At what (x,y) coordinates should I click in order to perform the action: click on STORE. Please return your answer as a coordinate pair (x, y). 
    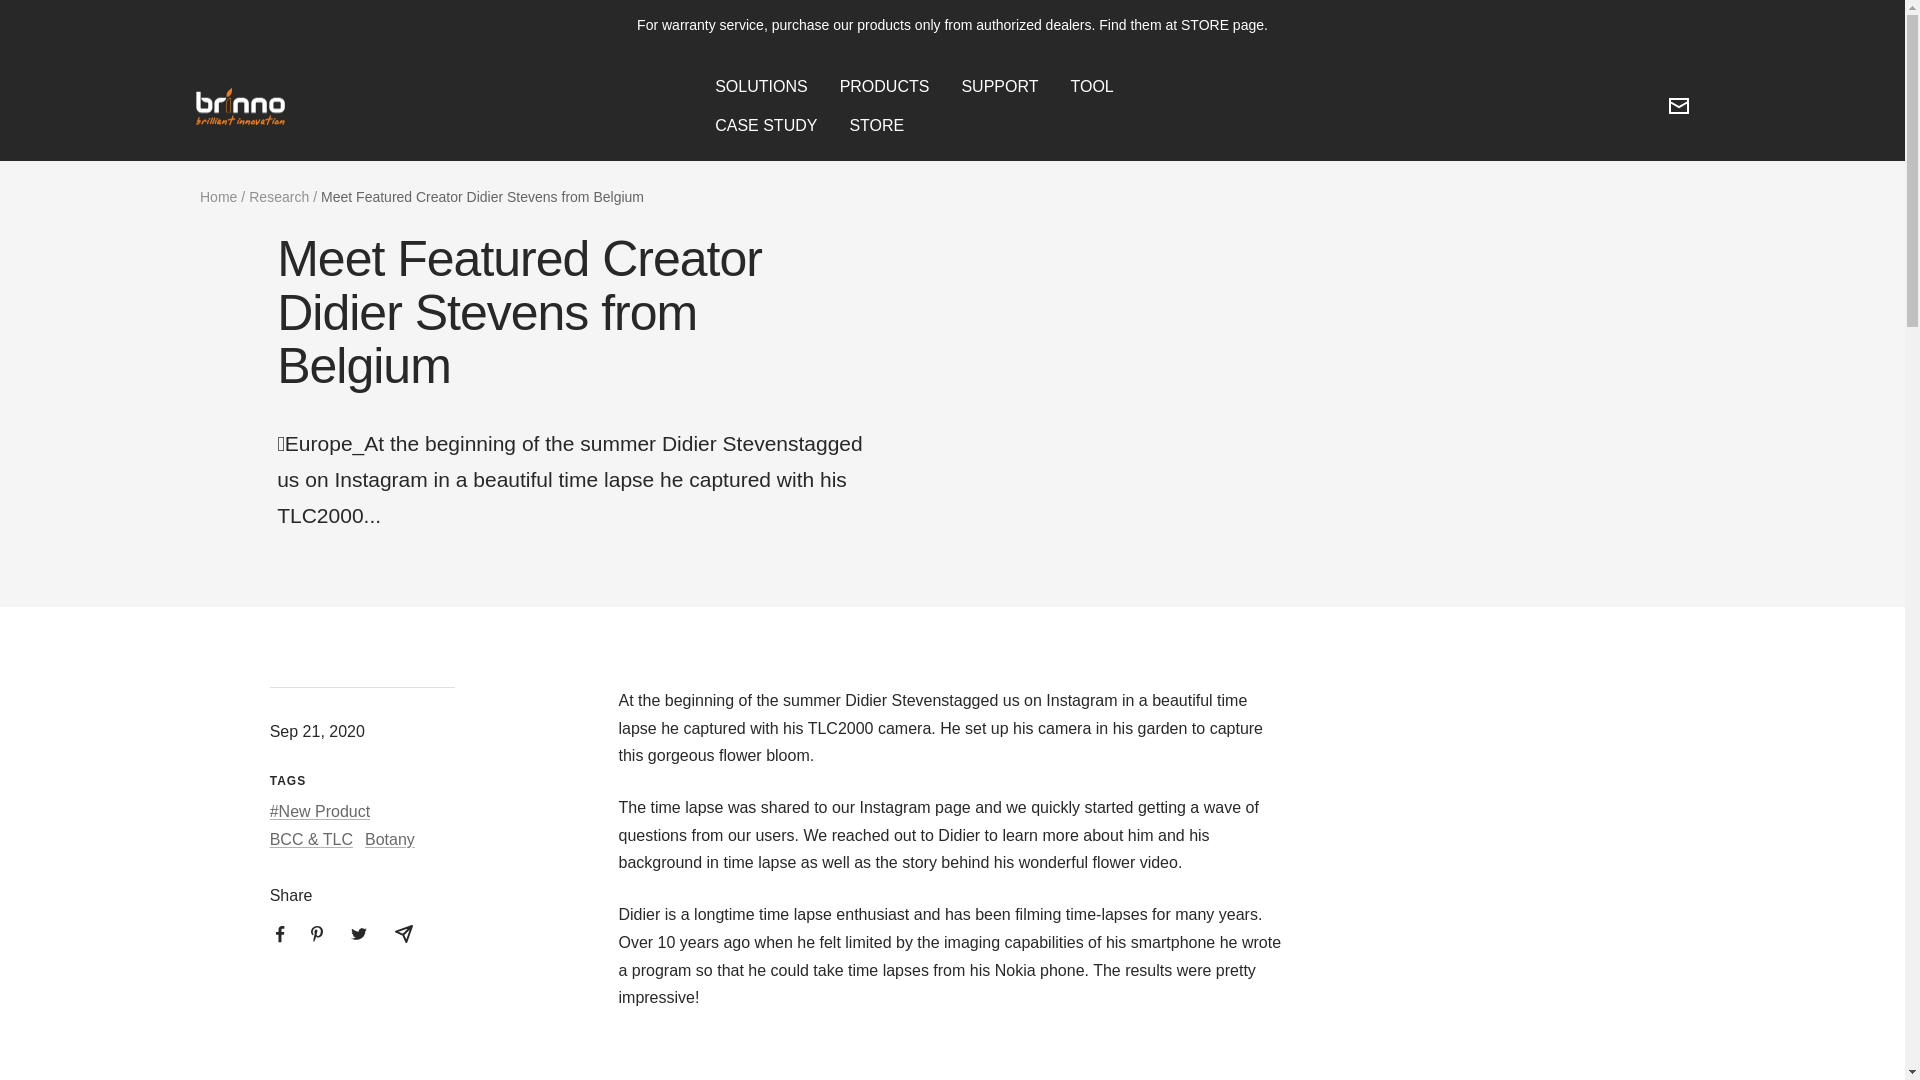
    Looking at the image, I should click on (876, 127).